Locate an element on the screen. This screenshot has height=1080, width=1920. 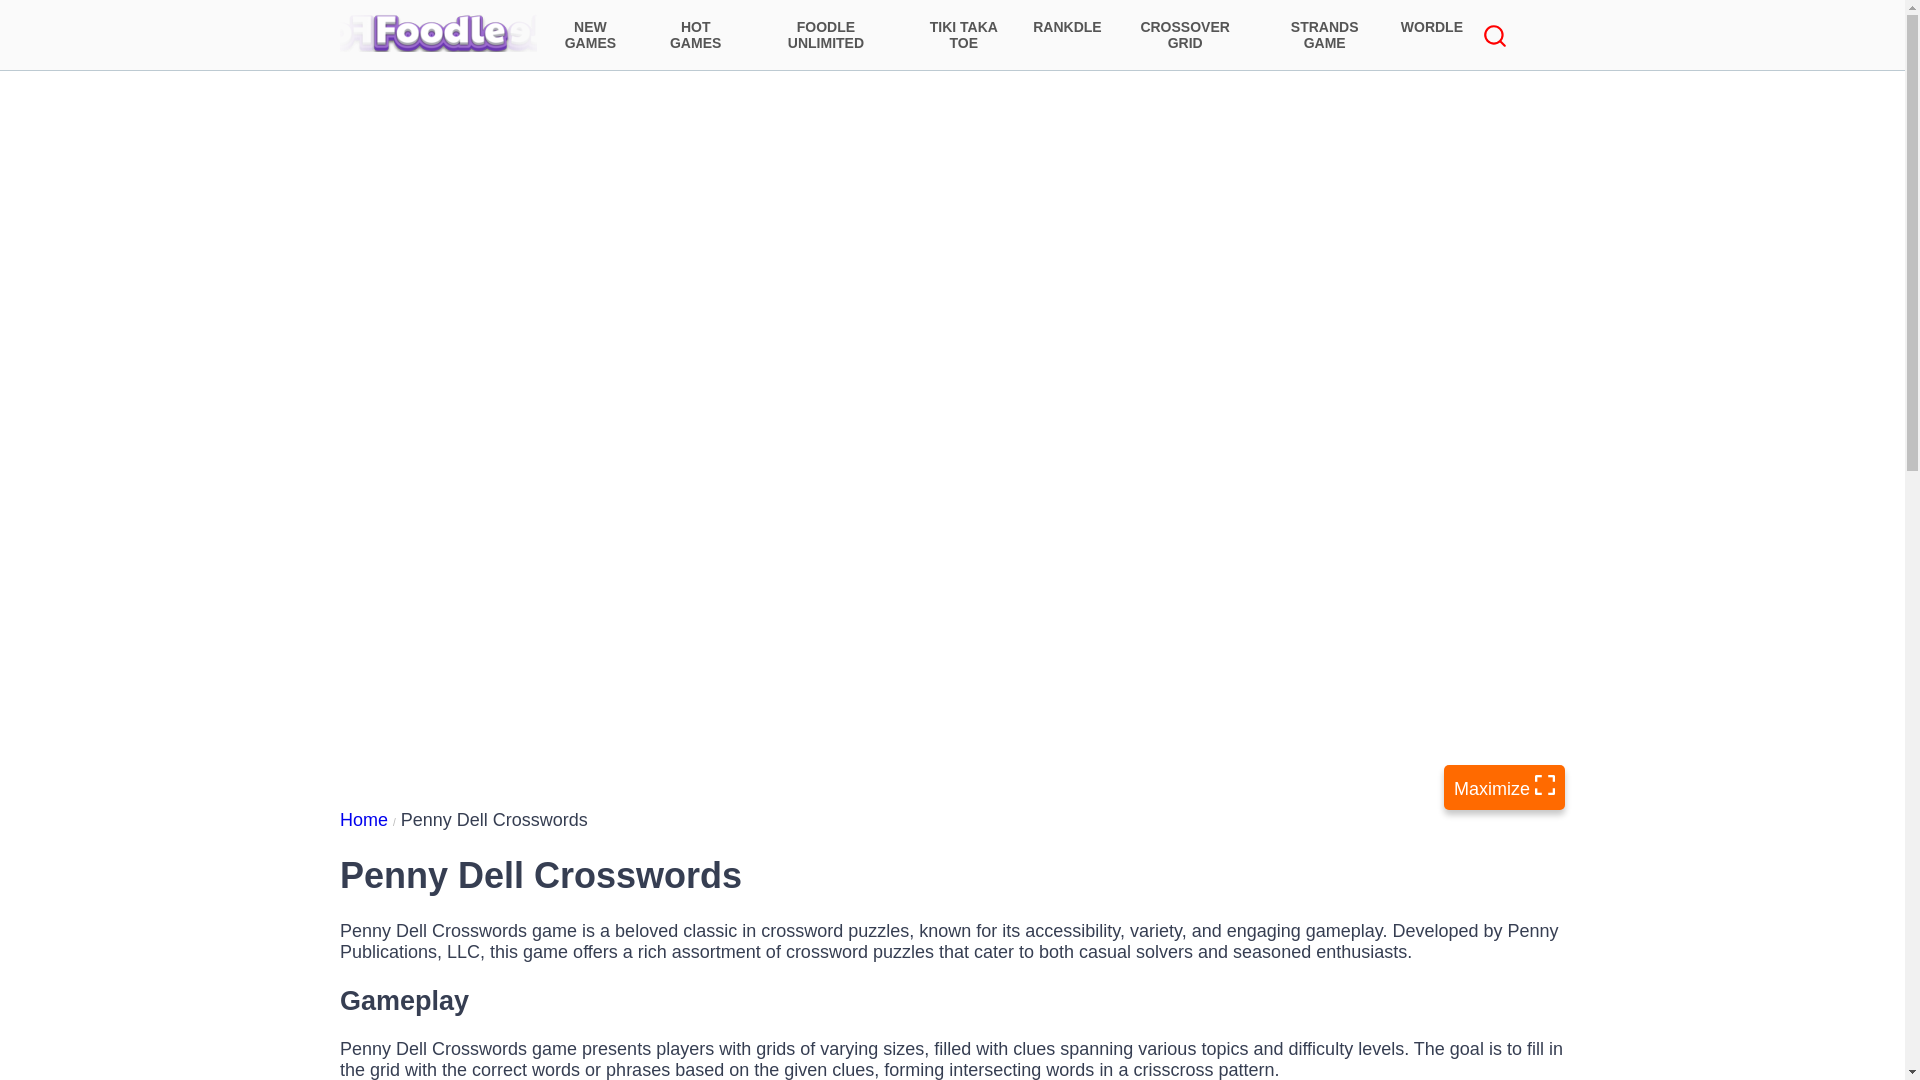
WORDLE is located at coordinates (1431, 34).